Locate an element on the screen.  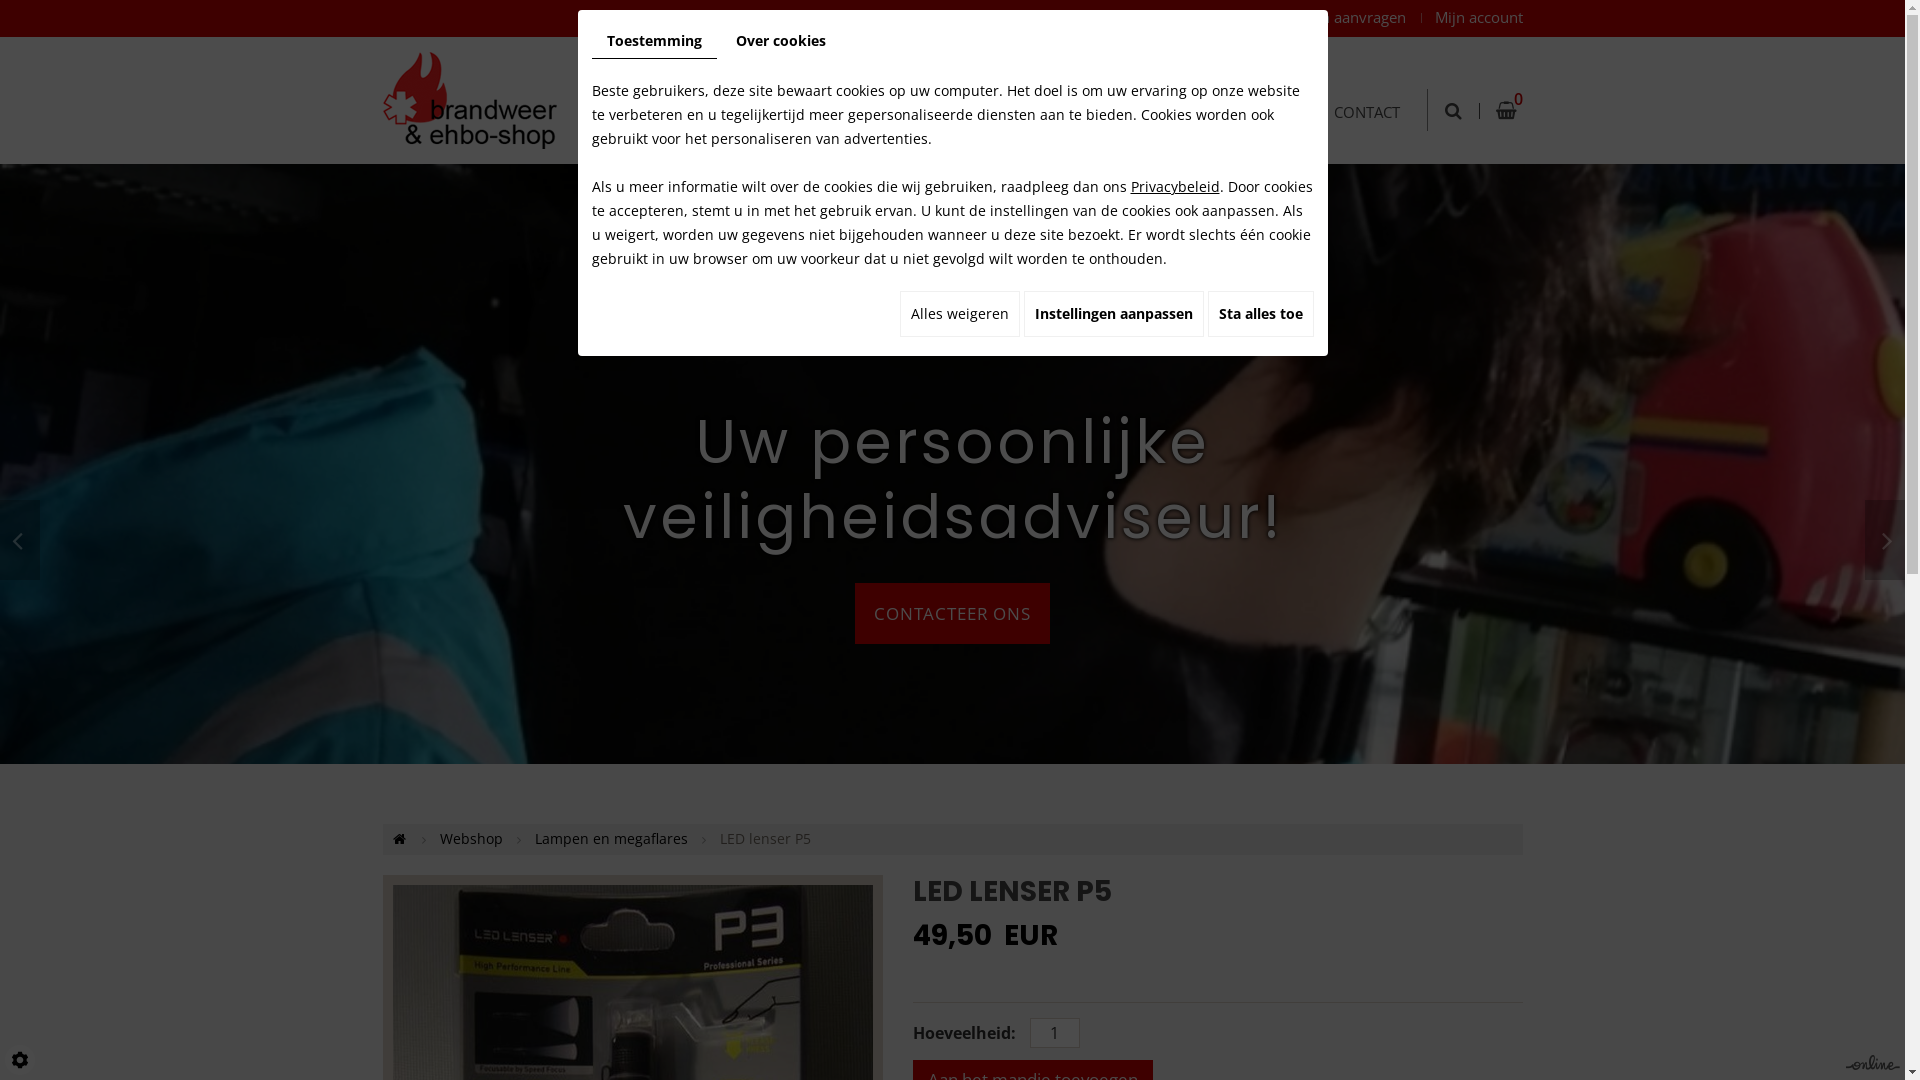
Cookie-instelling bewerken is located at coordinates (20, 1060).